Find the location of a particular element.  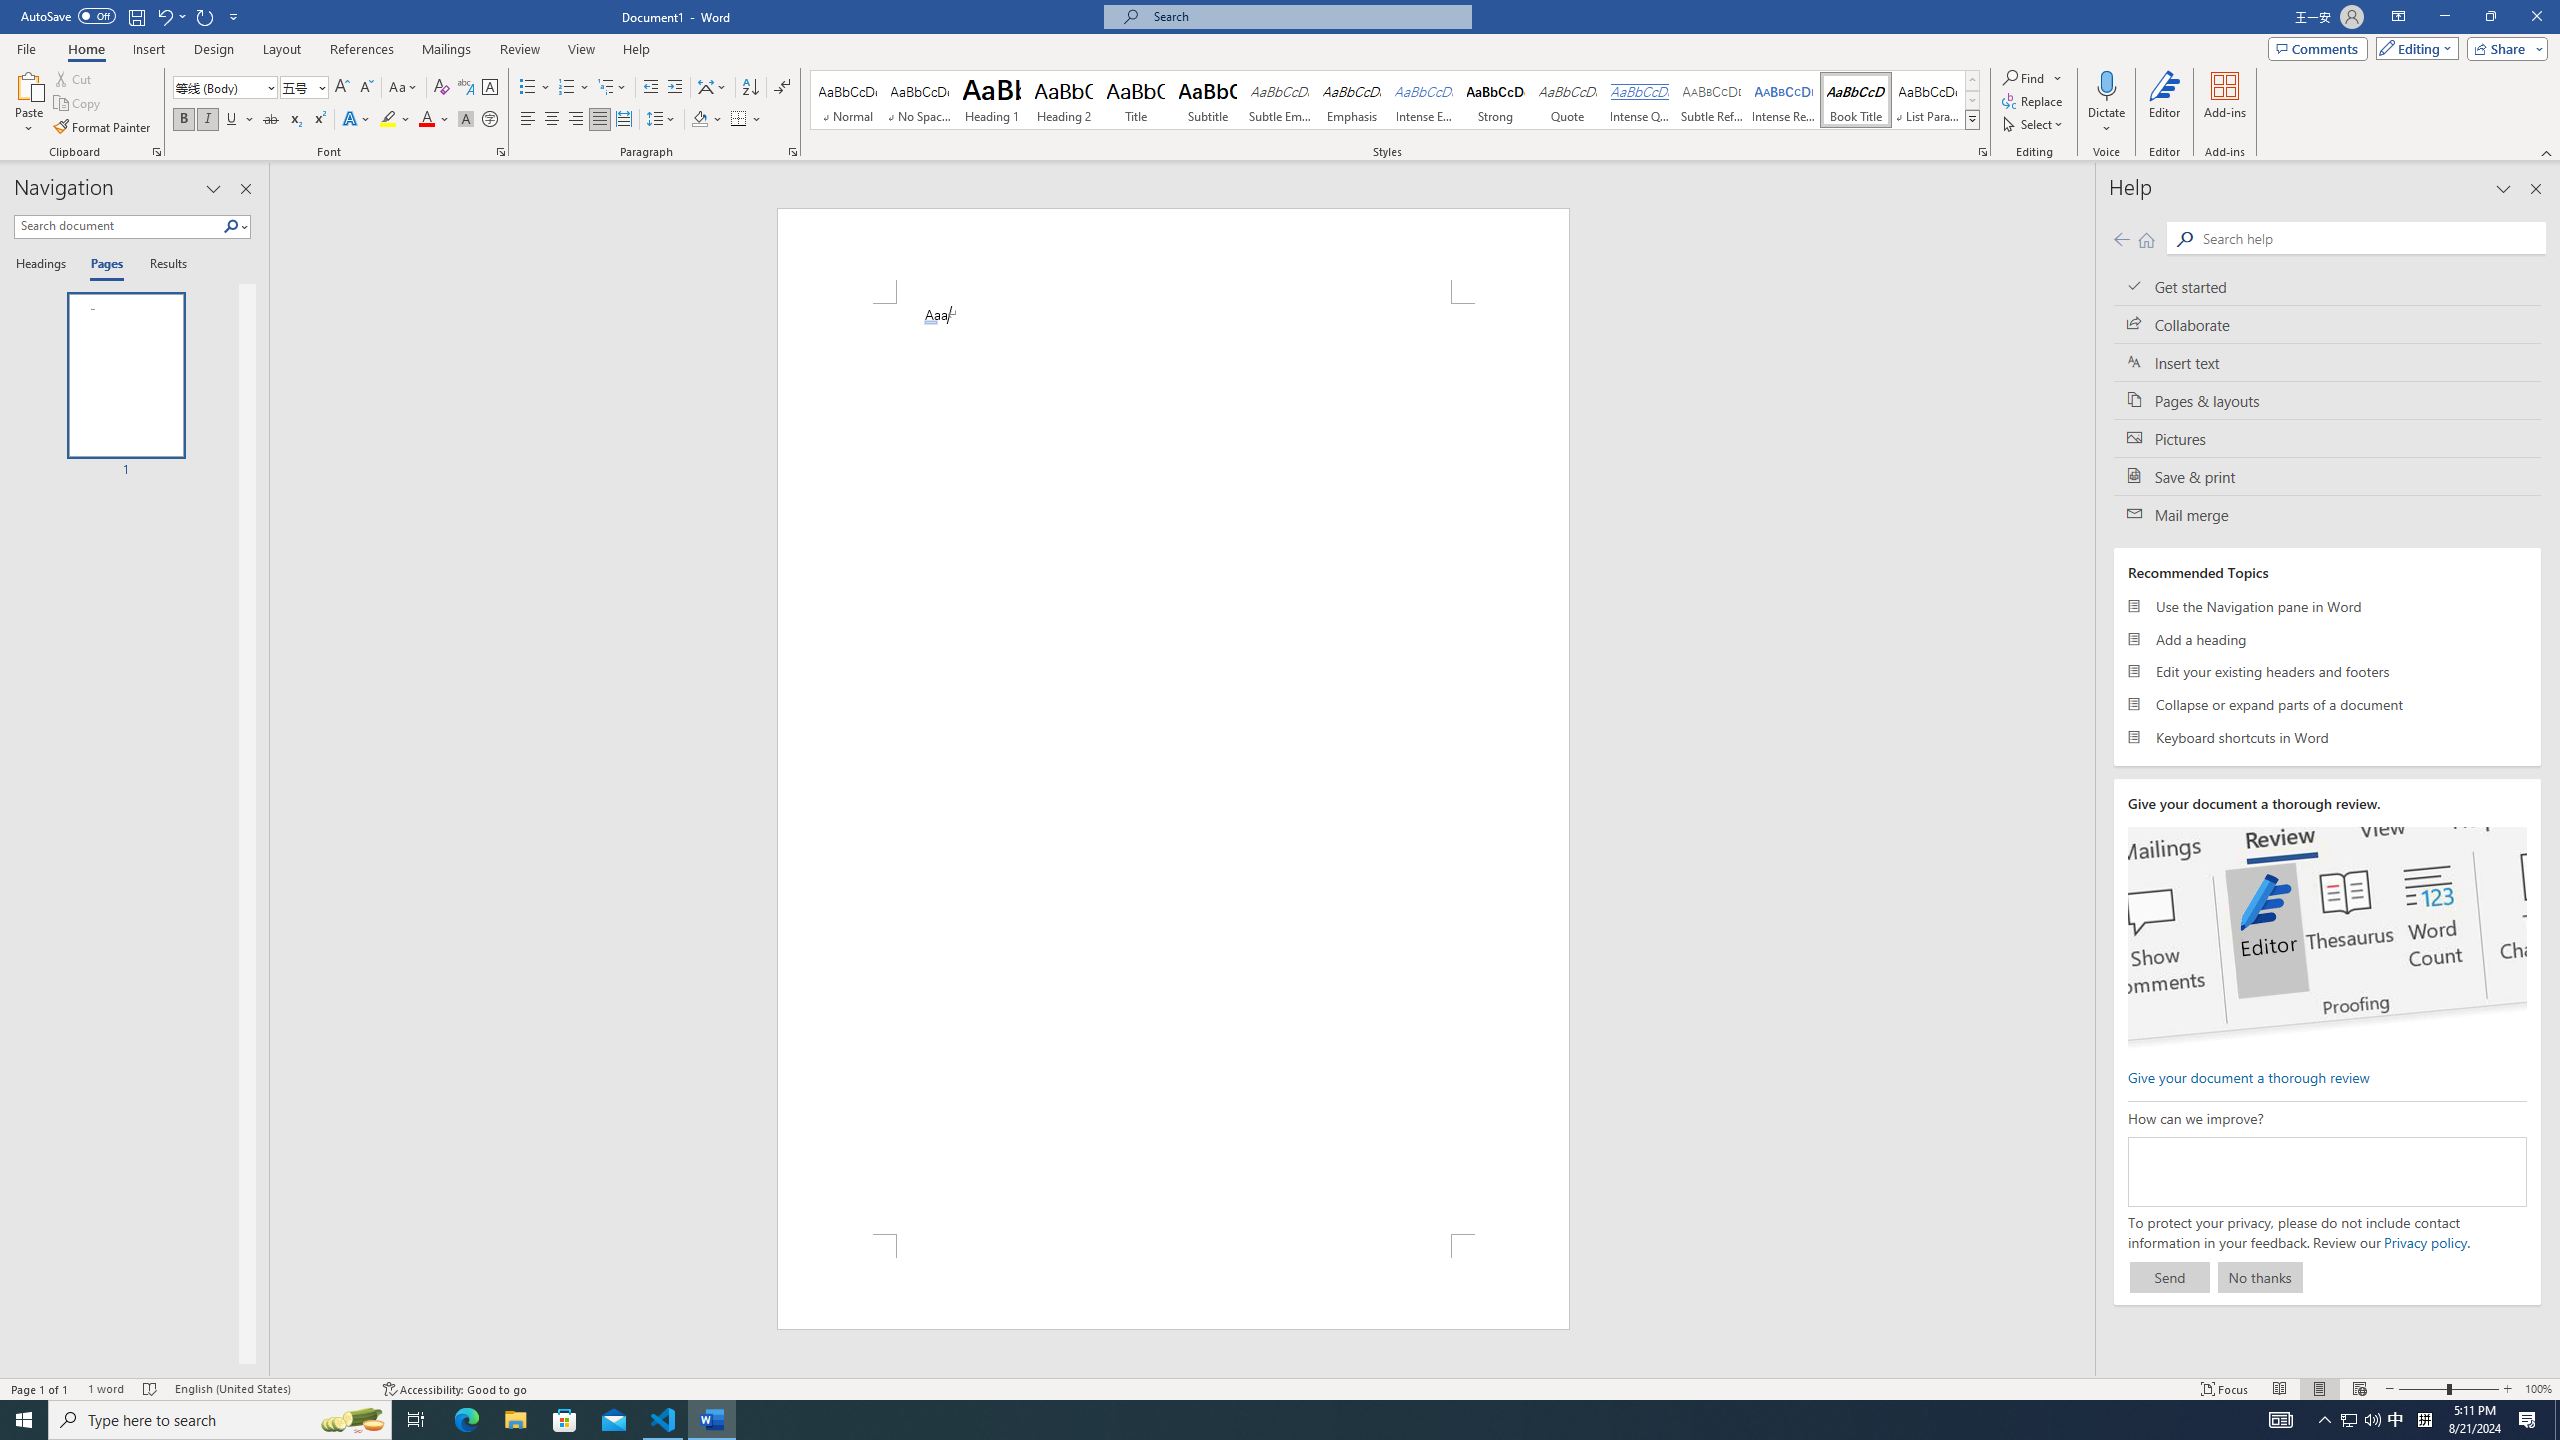

Pictures is located at coordinates (2328, 438).